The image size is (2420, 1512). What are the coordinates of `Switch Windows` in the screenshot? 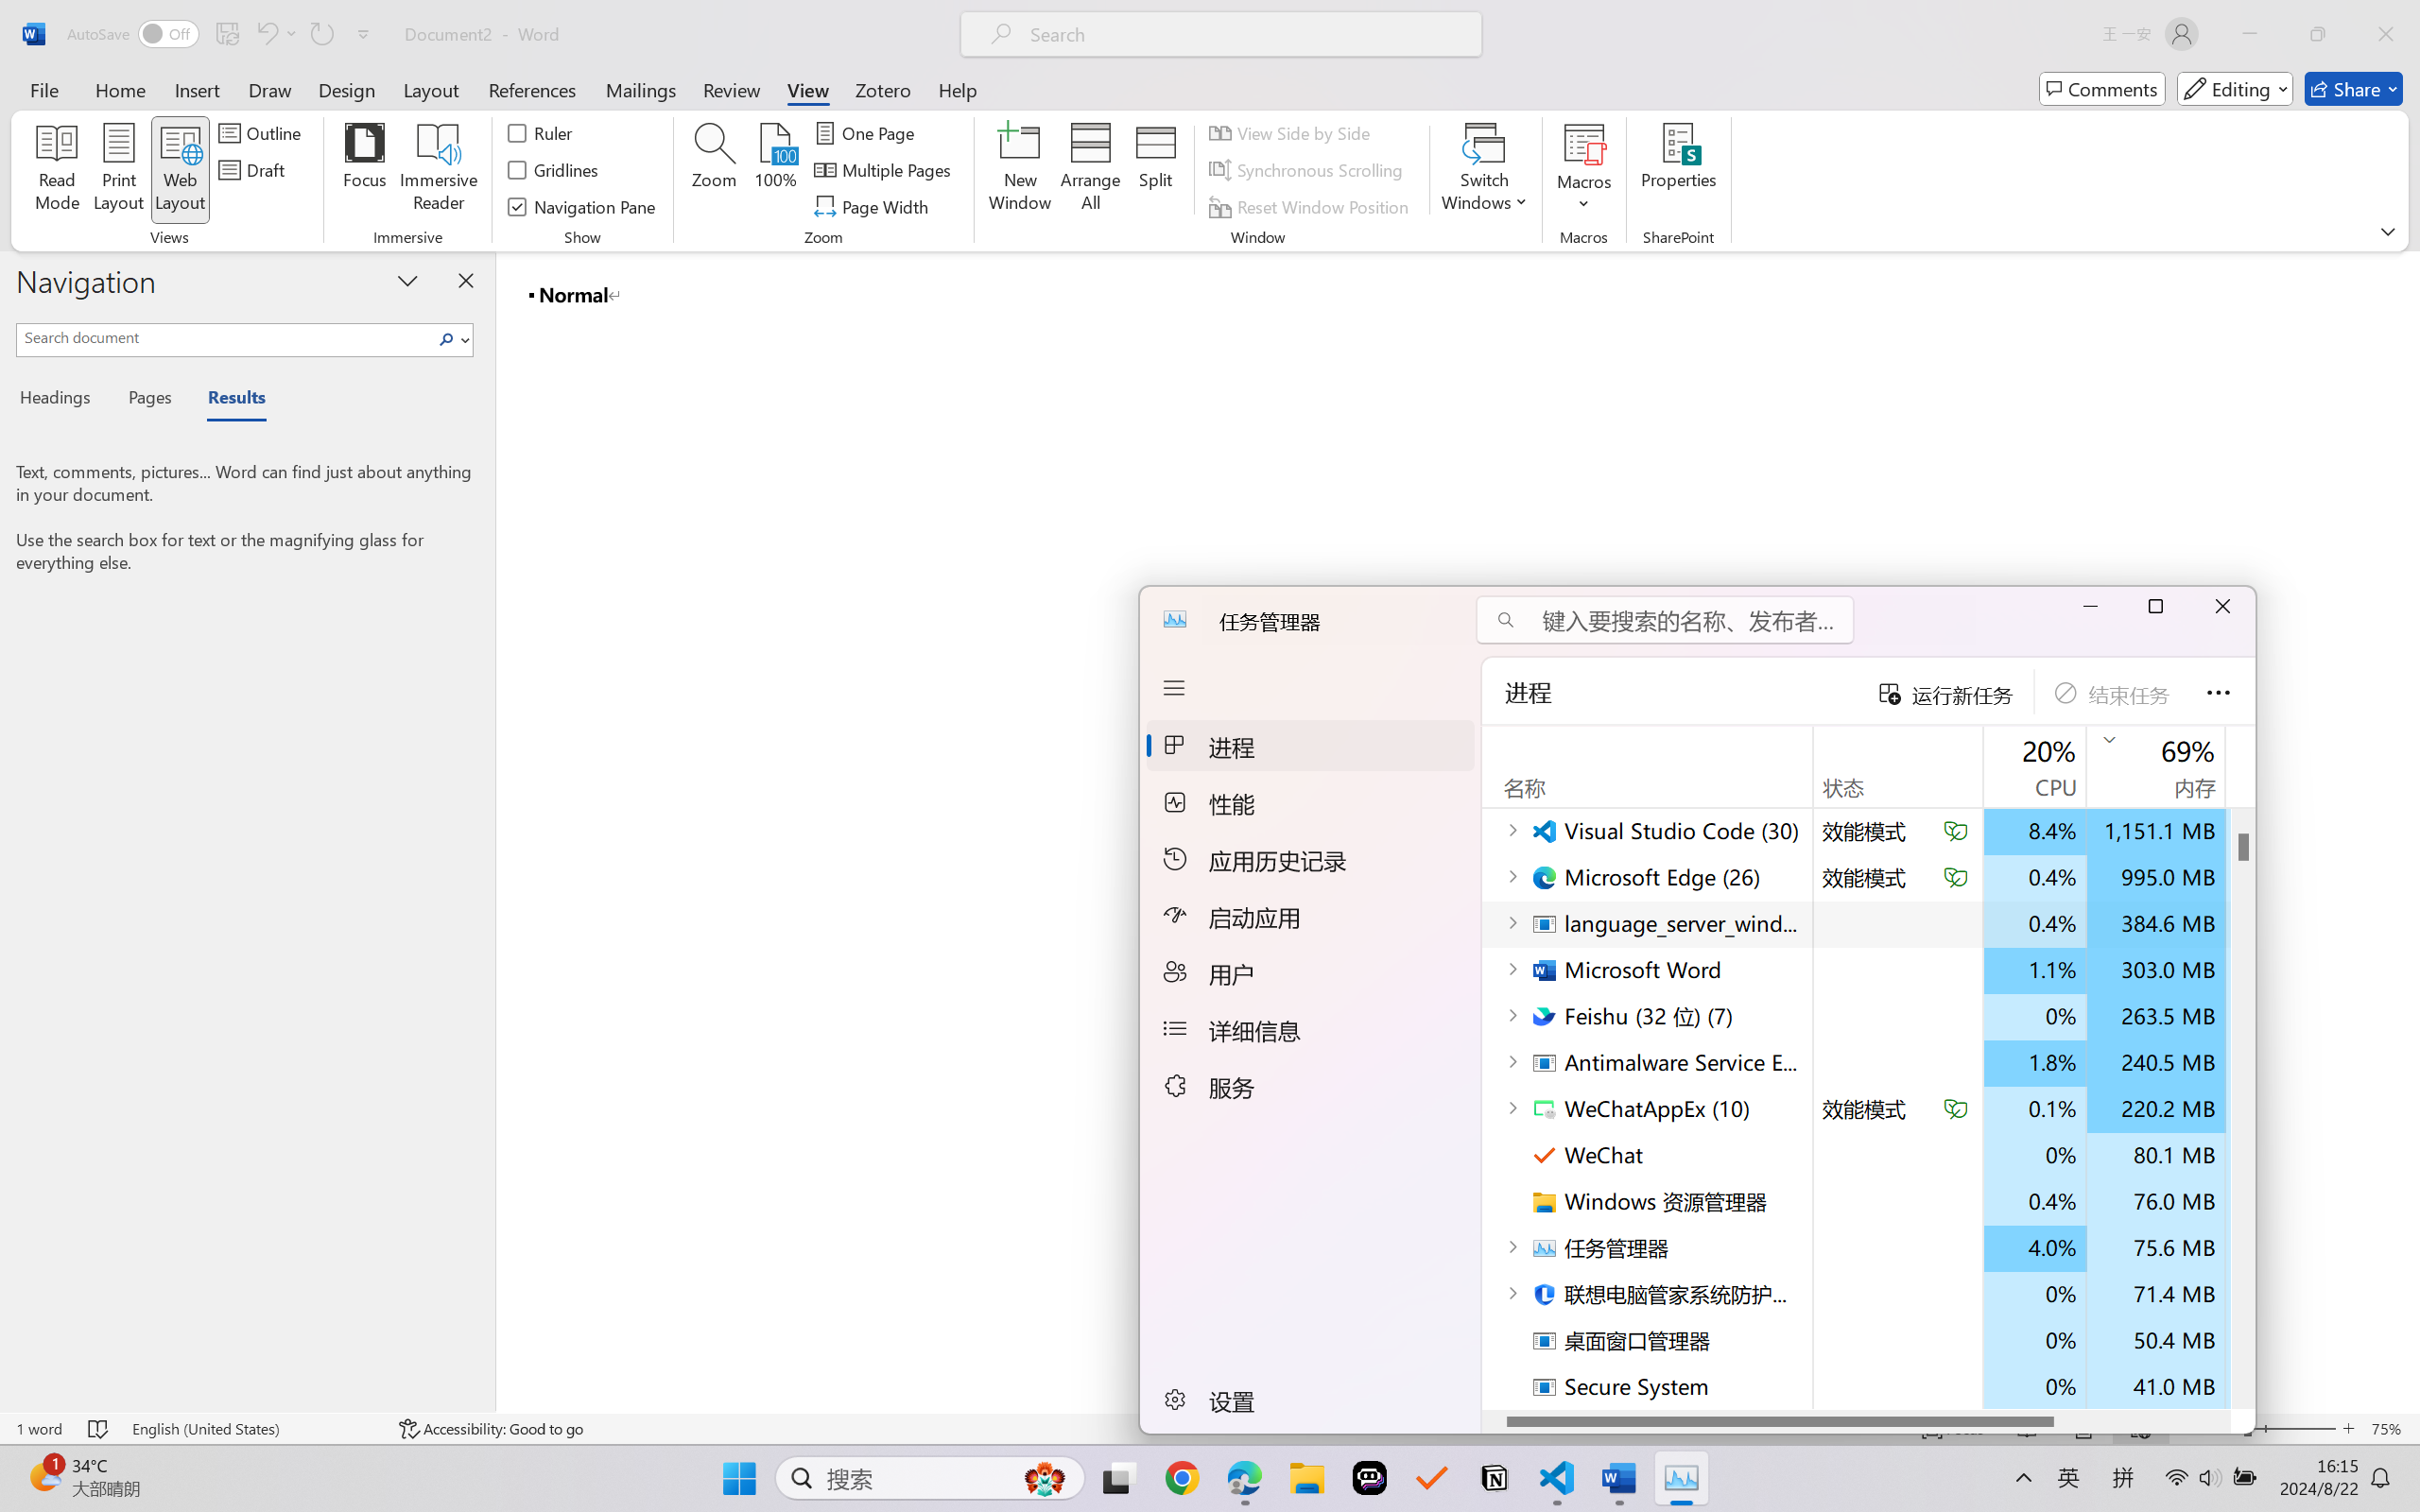 It's located at (1486, 170).